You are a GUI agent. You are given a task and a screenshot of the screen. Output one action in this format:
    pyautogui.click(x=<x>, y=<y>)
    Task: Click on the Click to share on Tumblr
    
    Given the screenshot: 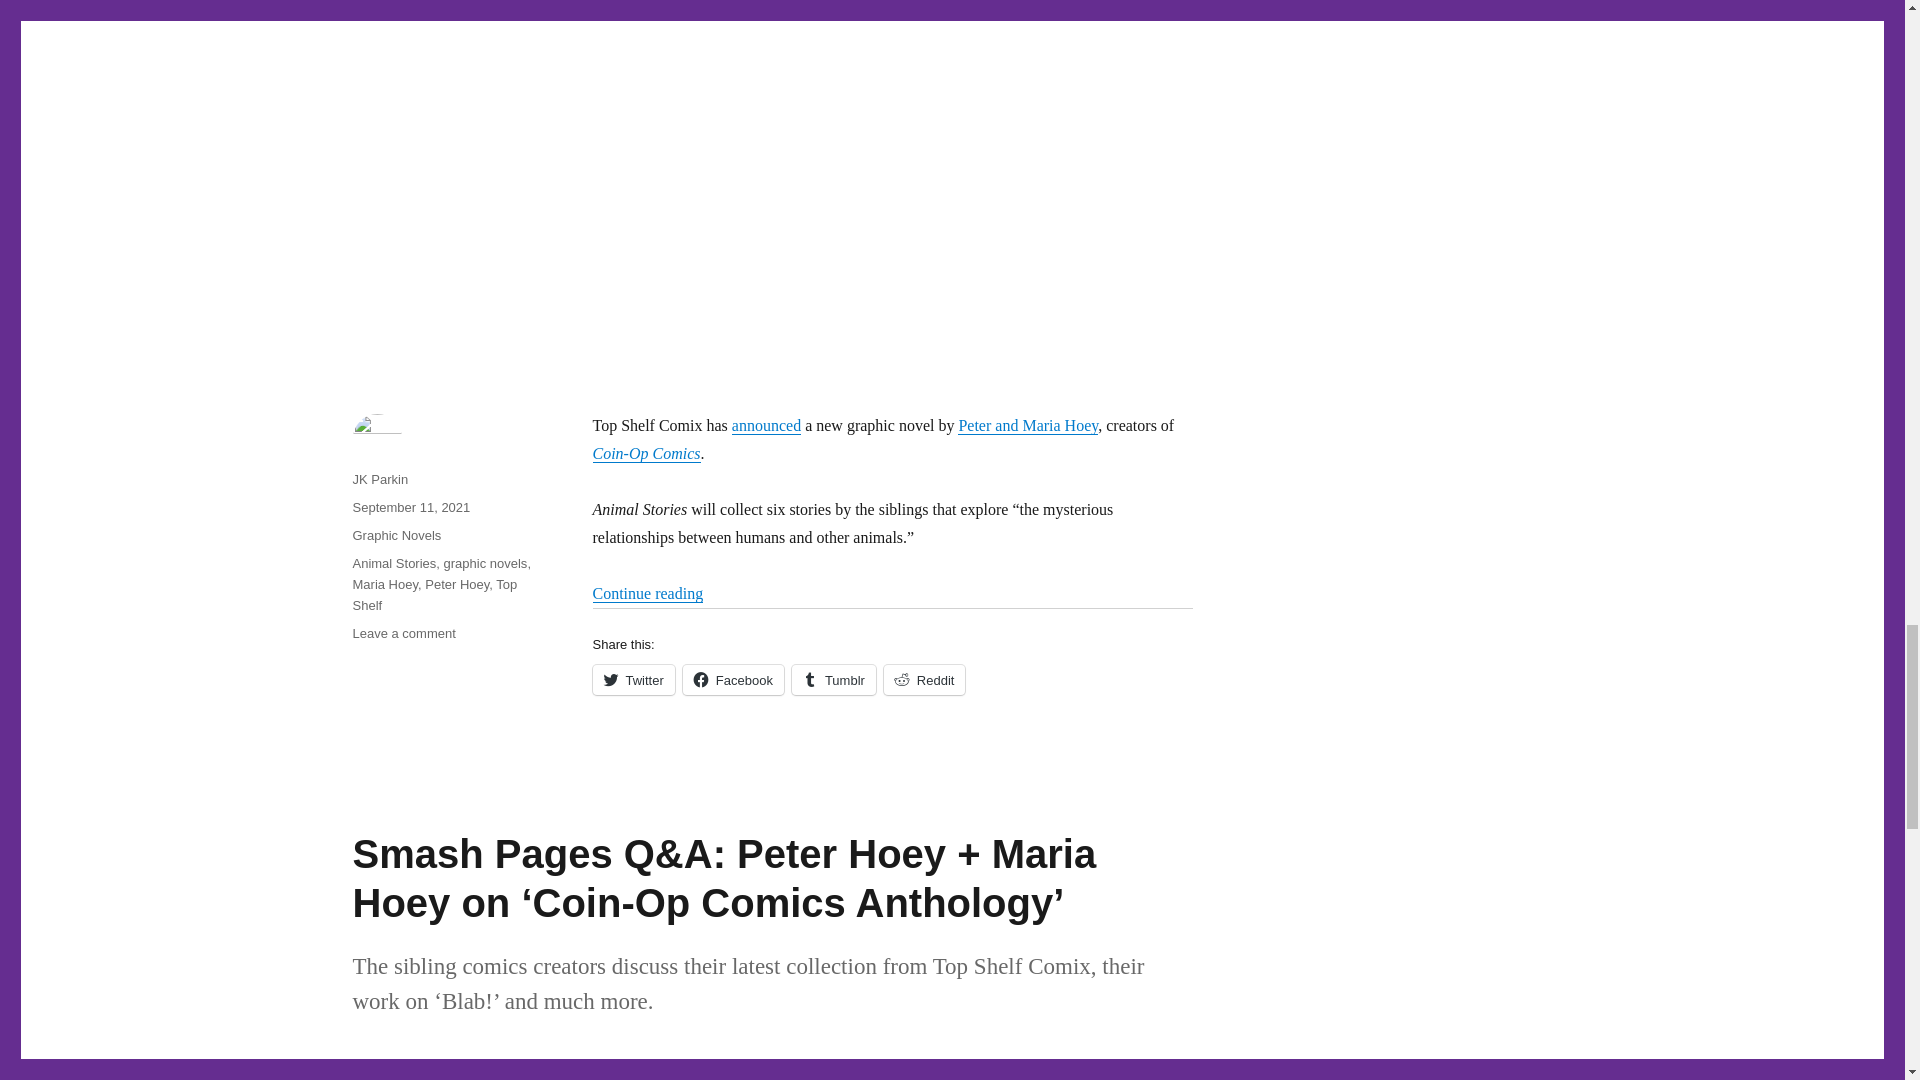 What is the action you would take?
    pyautogui.click(x=833, y=680)
    